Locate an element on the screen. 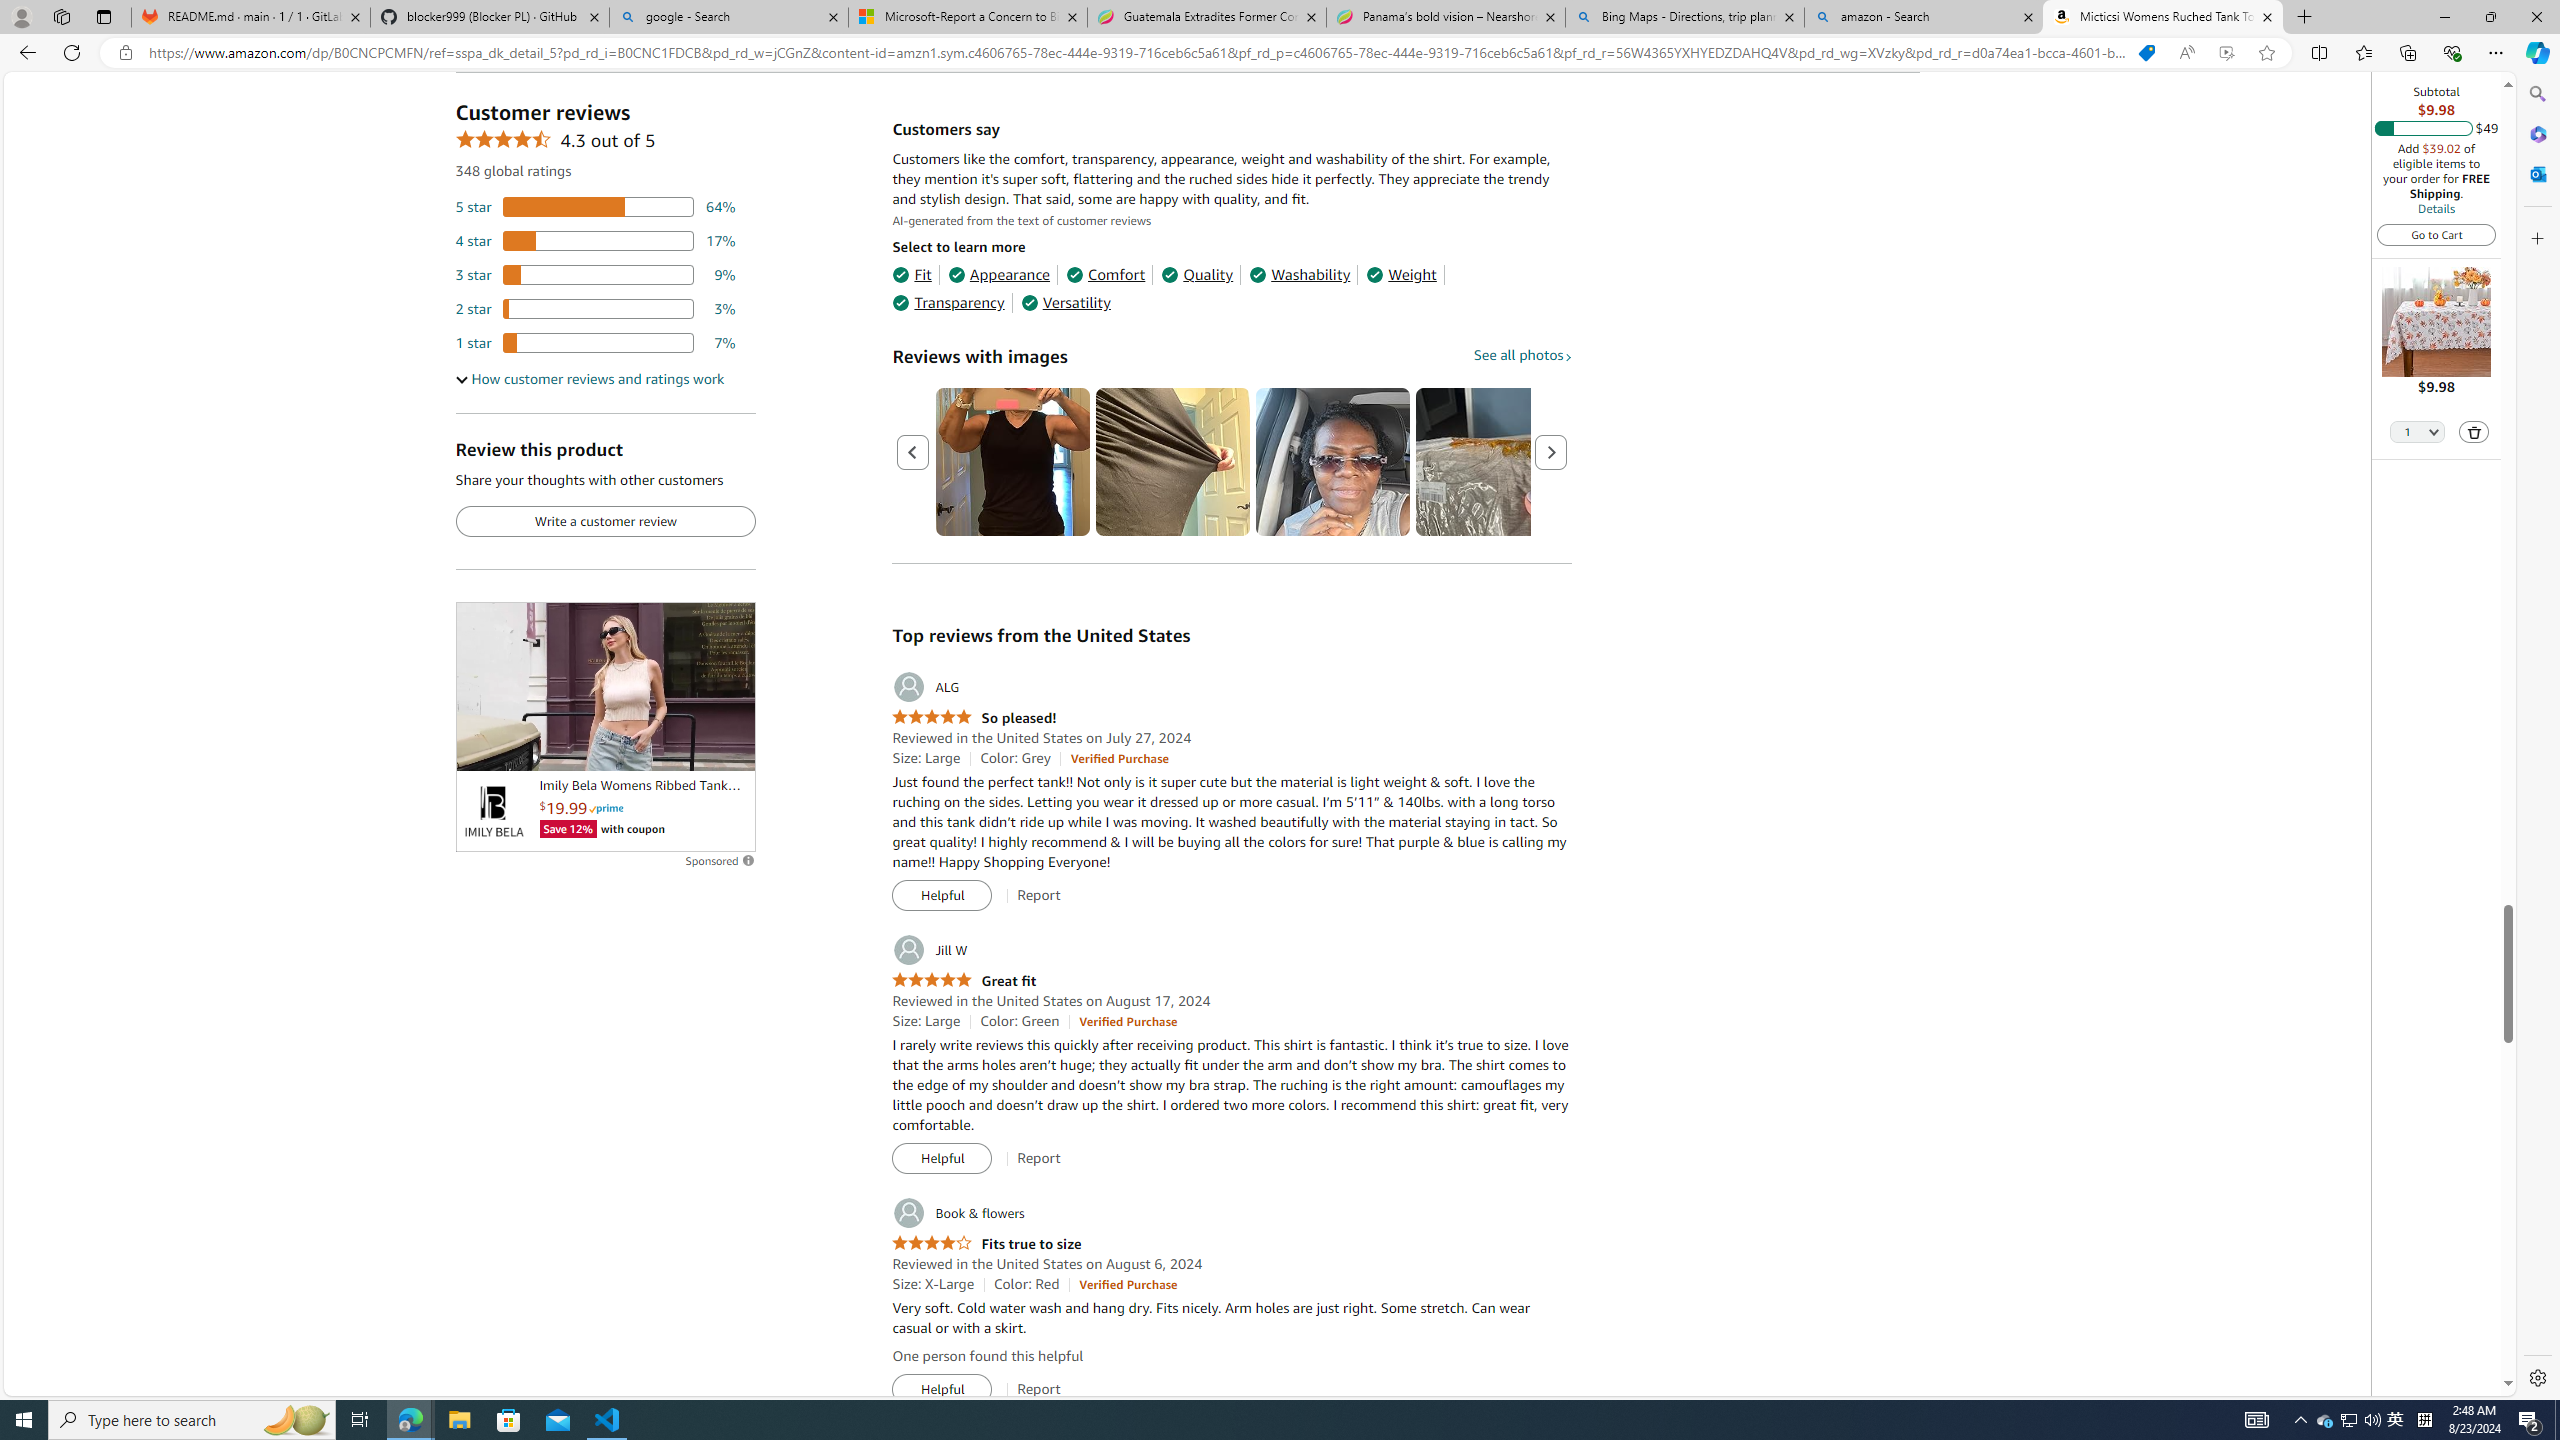 Image resolution: width=2560 pixels, height=1440 pixels. Report is located at coordinates (1038, 1389).